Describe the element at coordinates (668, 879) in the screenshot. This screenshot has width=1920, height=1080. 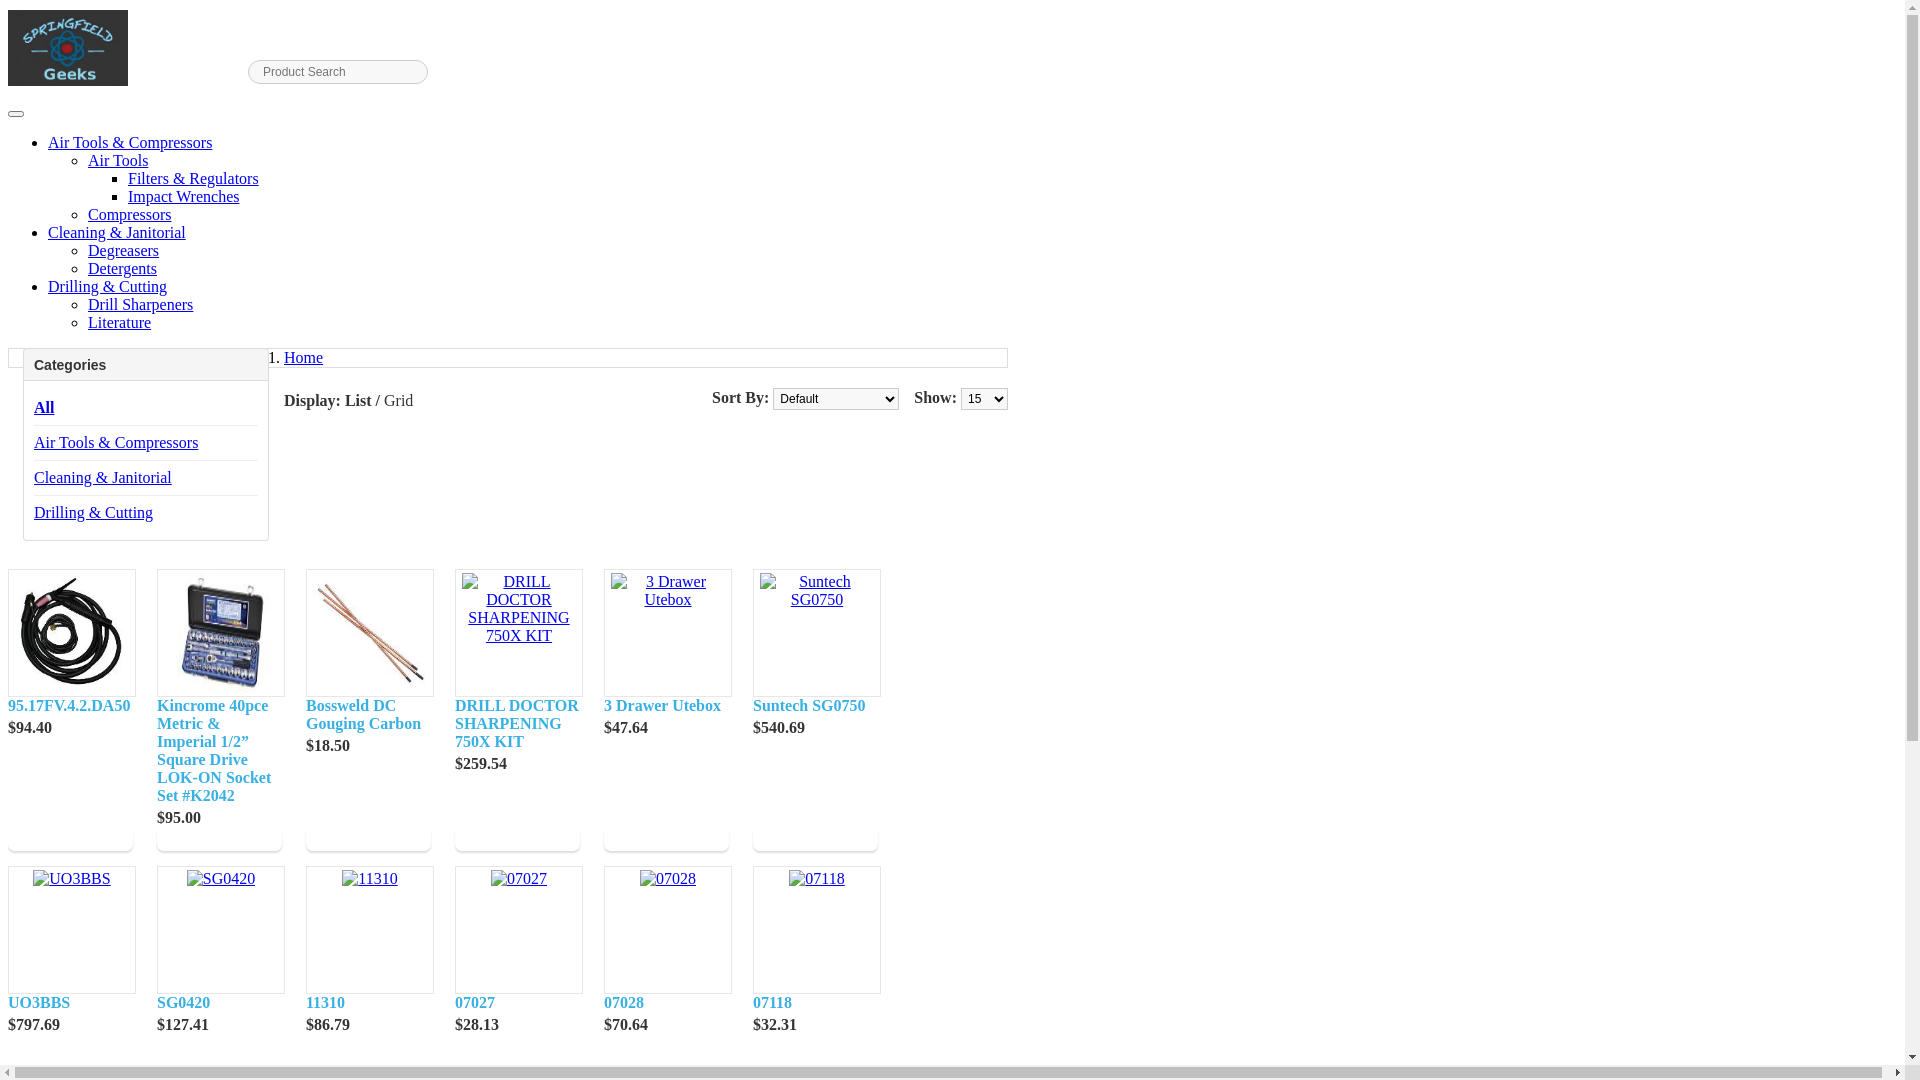
I see `07028` at that location.